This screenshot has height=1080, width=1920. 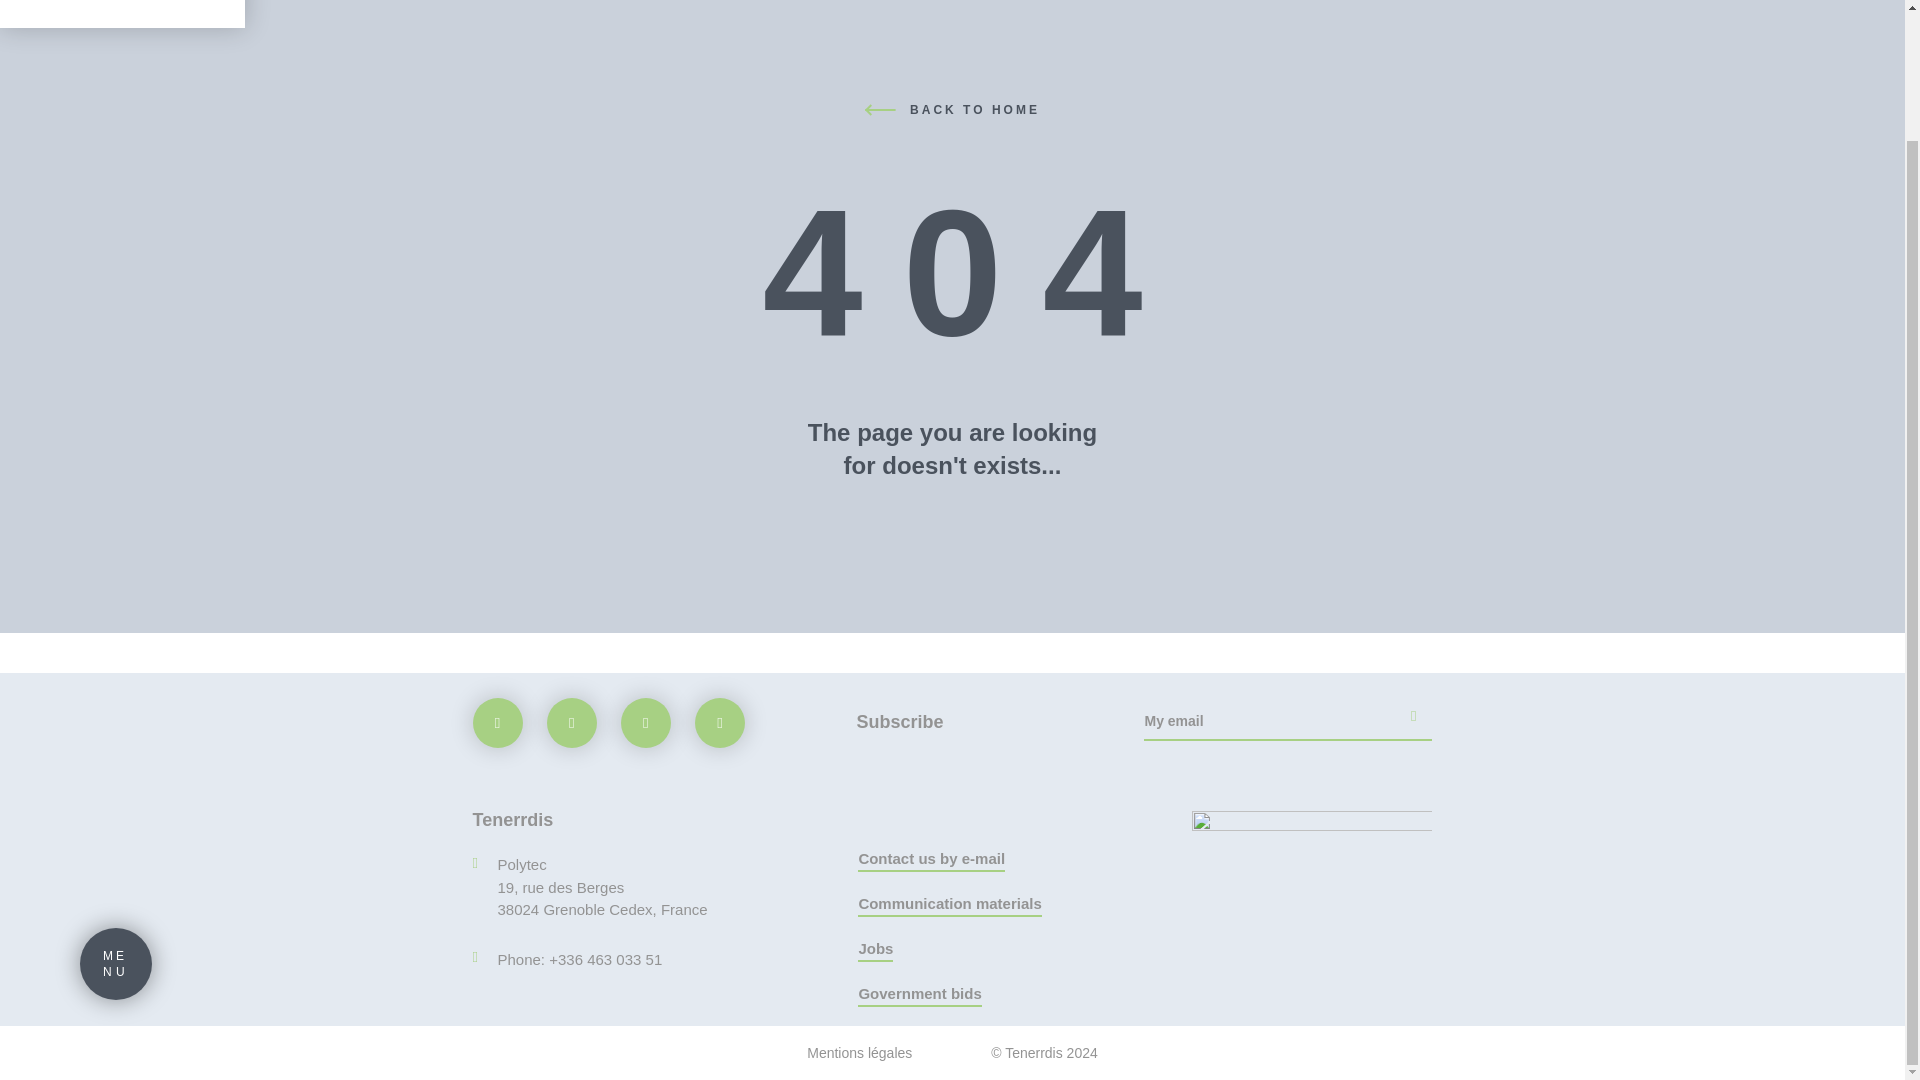 I want to click on Open main menu, so click(x=116, y=816).